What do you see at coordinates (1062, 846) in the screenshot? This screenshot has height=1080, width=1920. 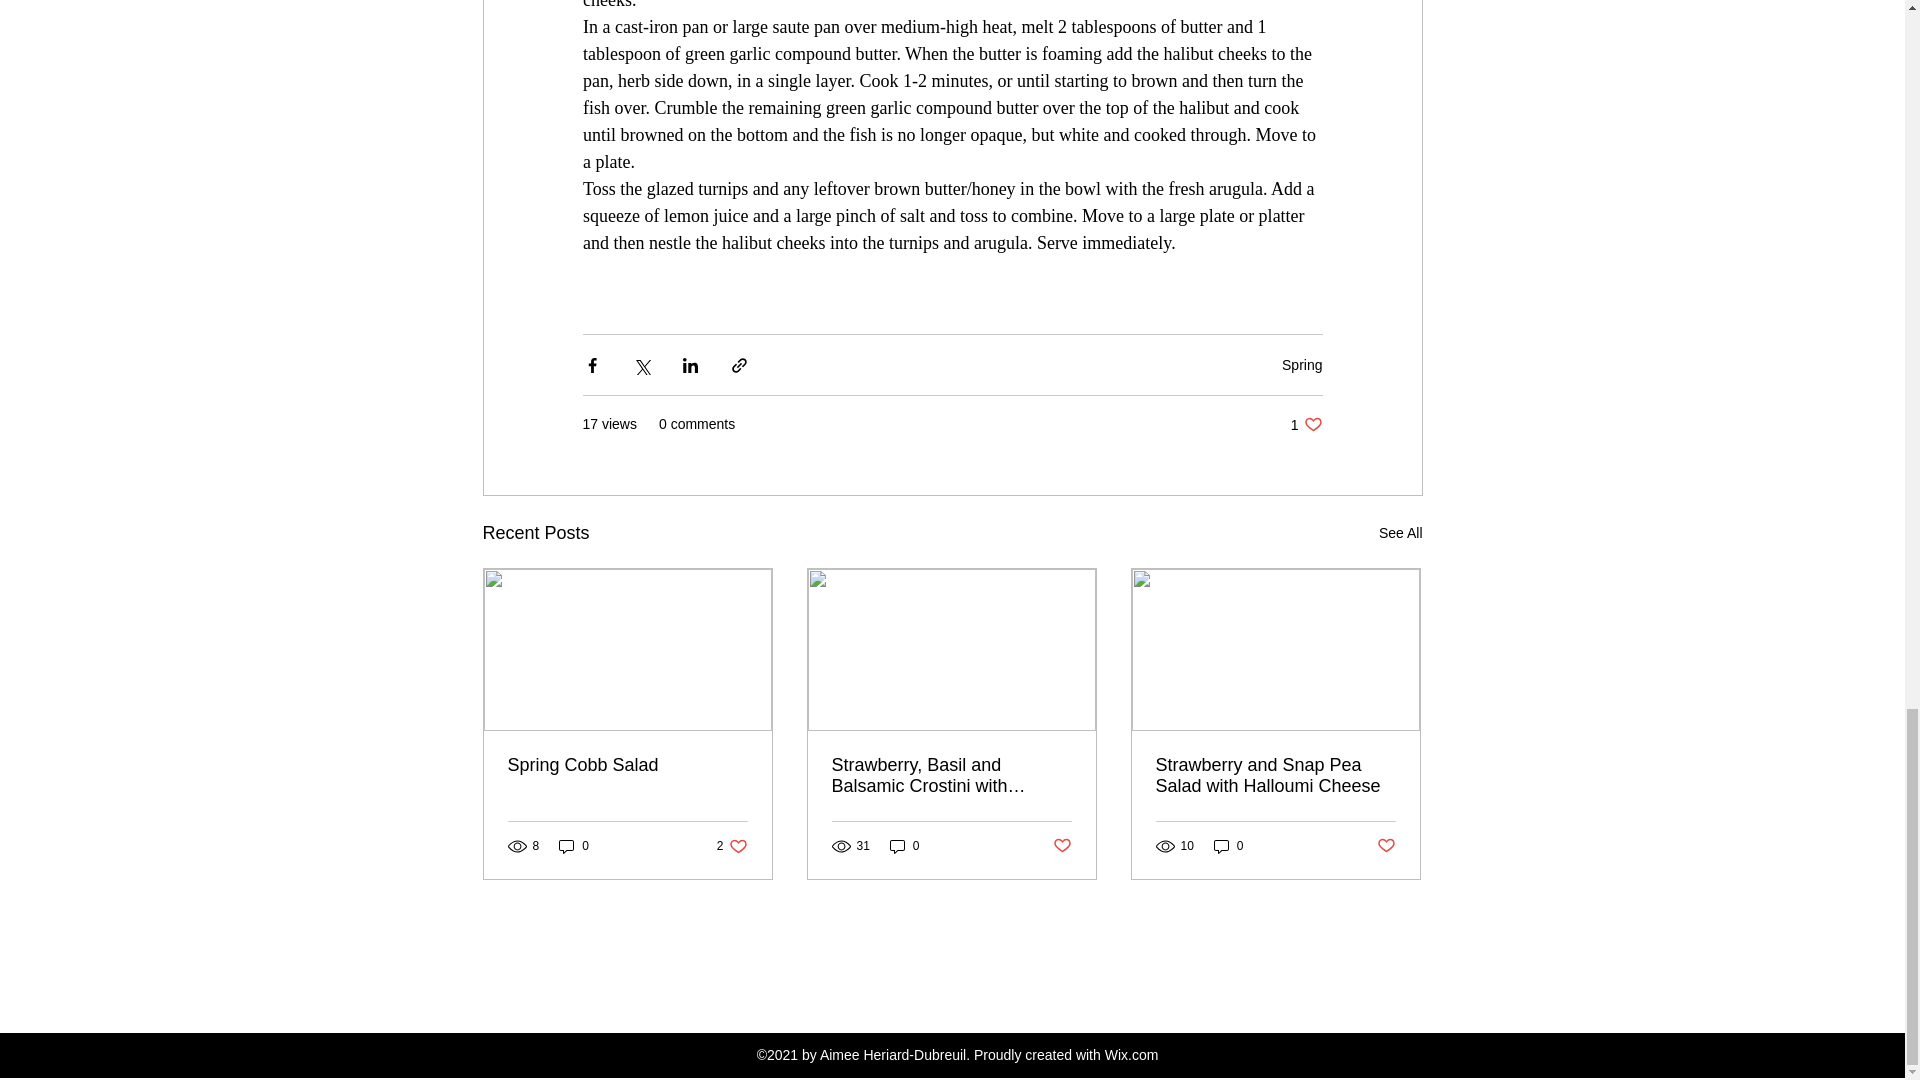 I see `0` at bounding box center [1062, 846].